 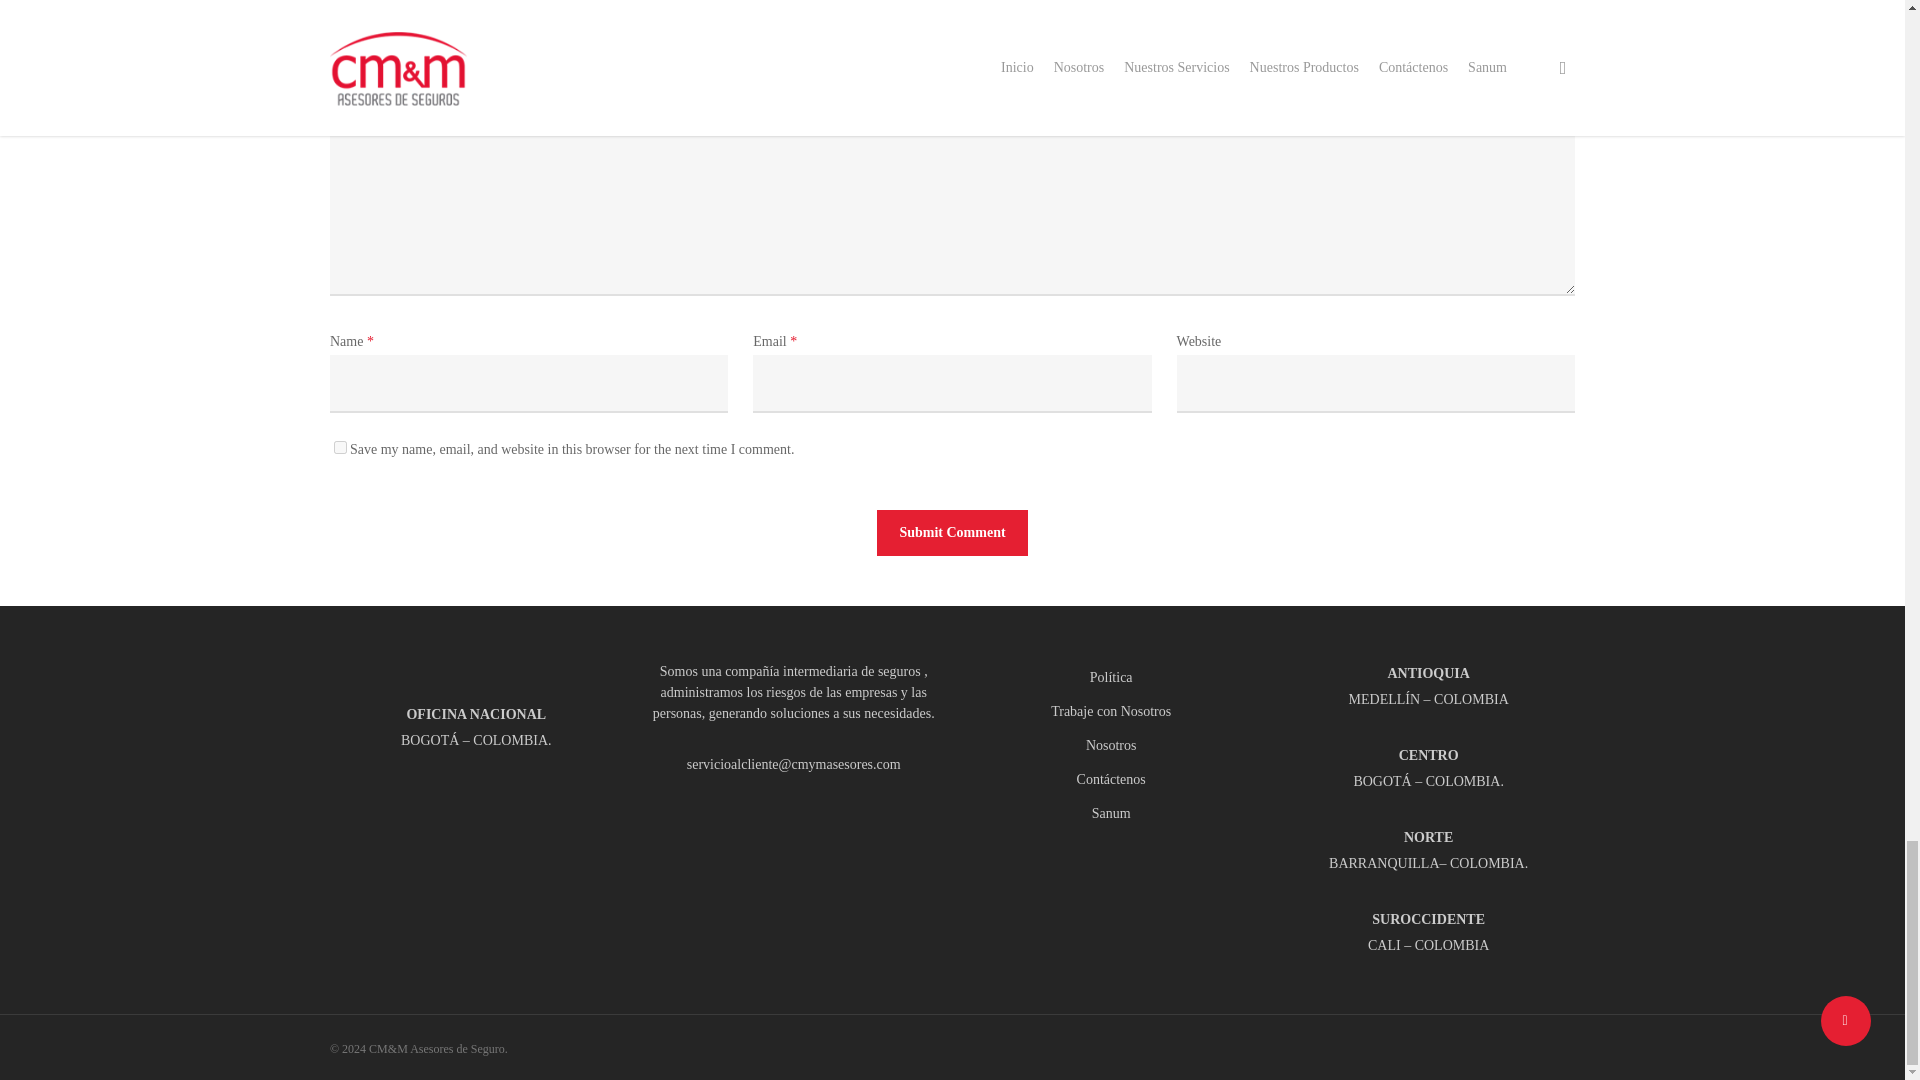 I want to click on Nosotros, so click(x=1111, y=746).